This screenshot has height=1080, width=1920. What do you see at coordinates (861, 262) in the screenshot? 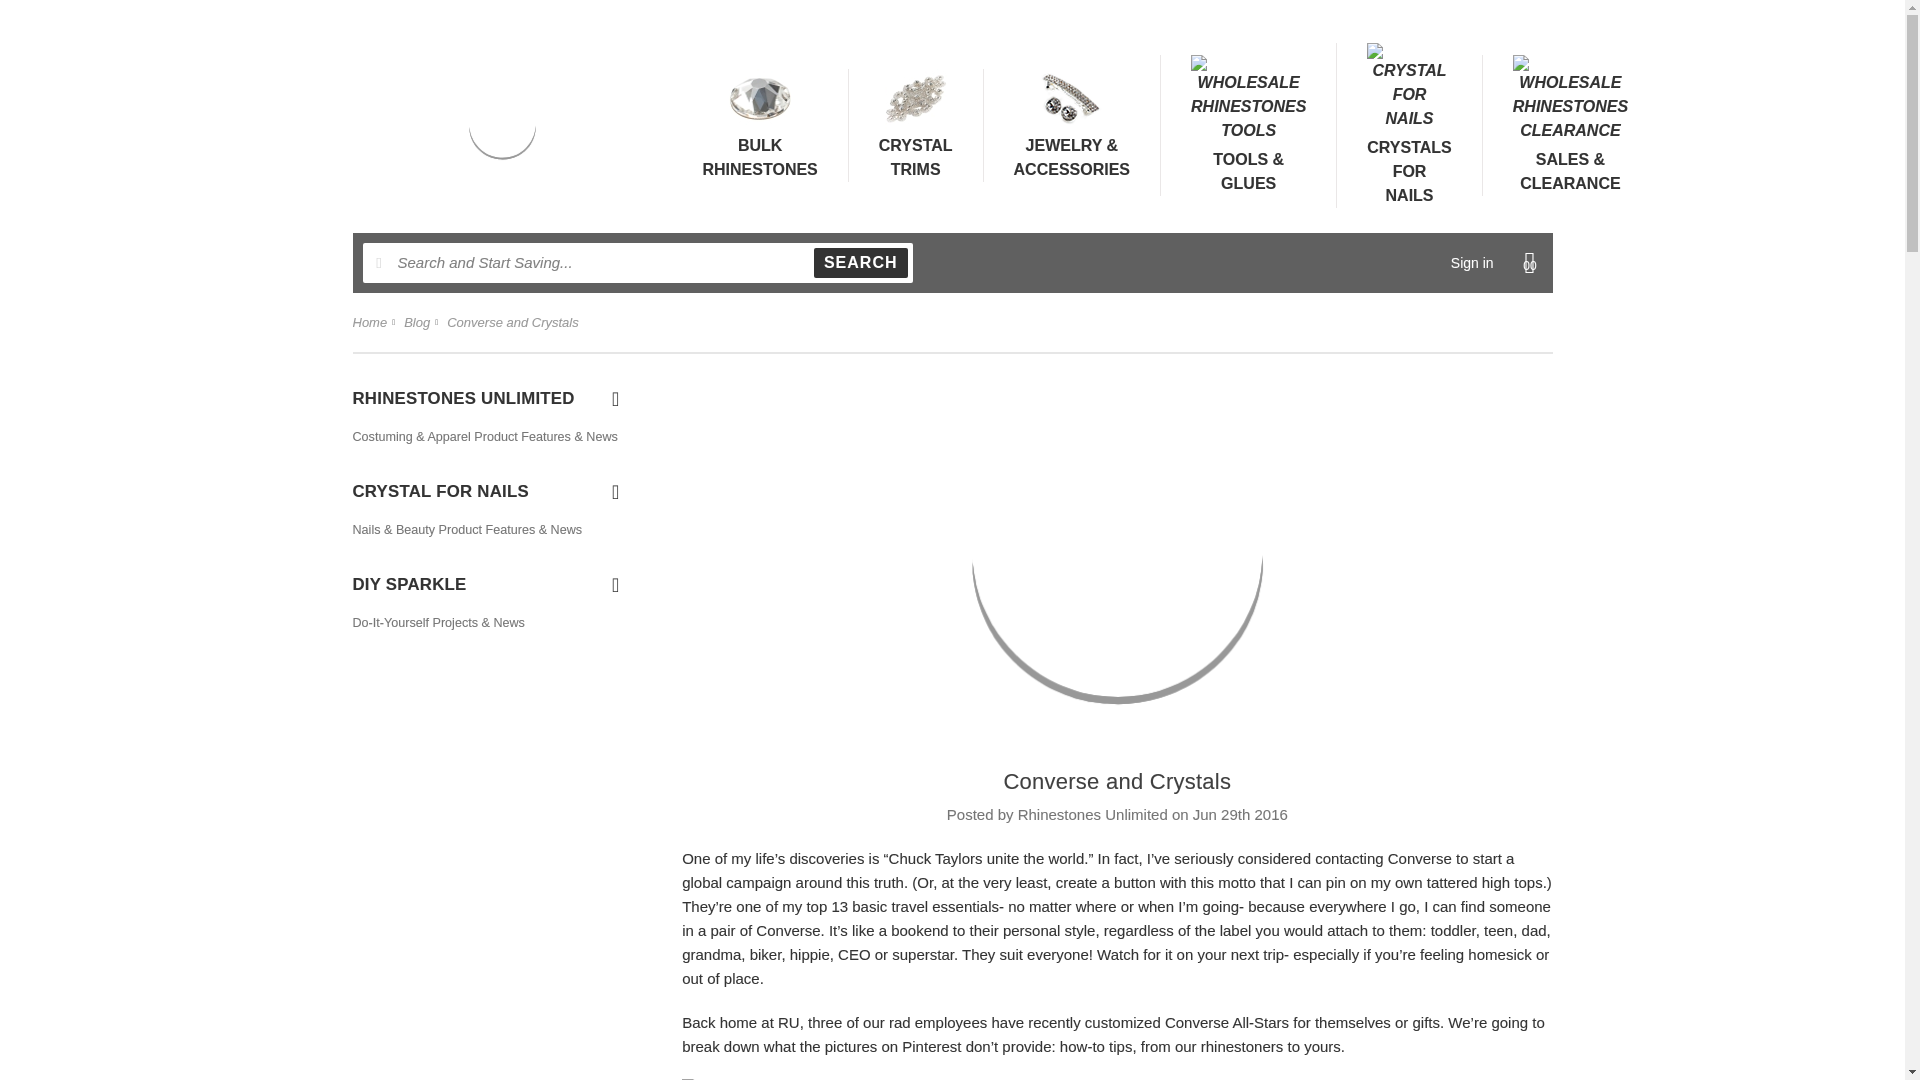
I see `SEARCH` at bounding box center [861, 262].